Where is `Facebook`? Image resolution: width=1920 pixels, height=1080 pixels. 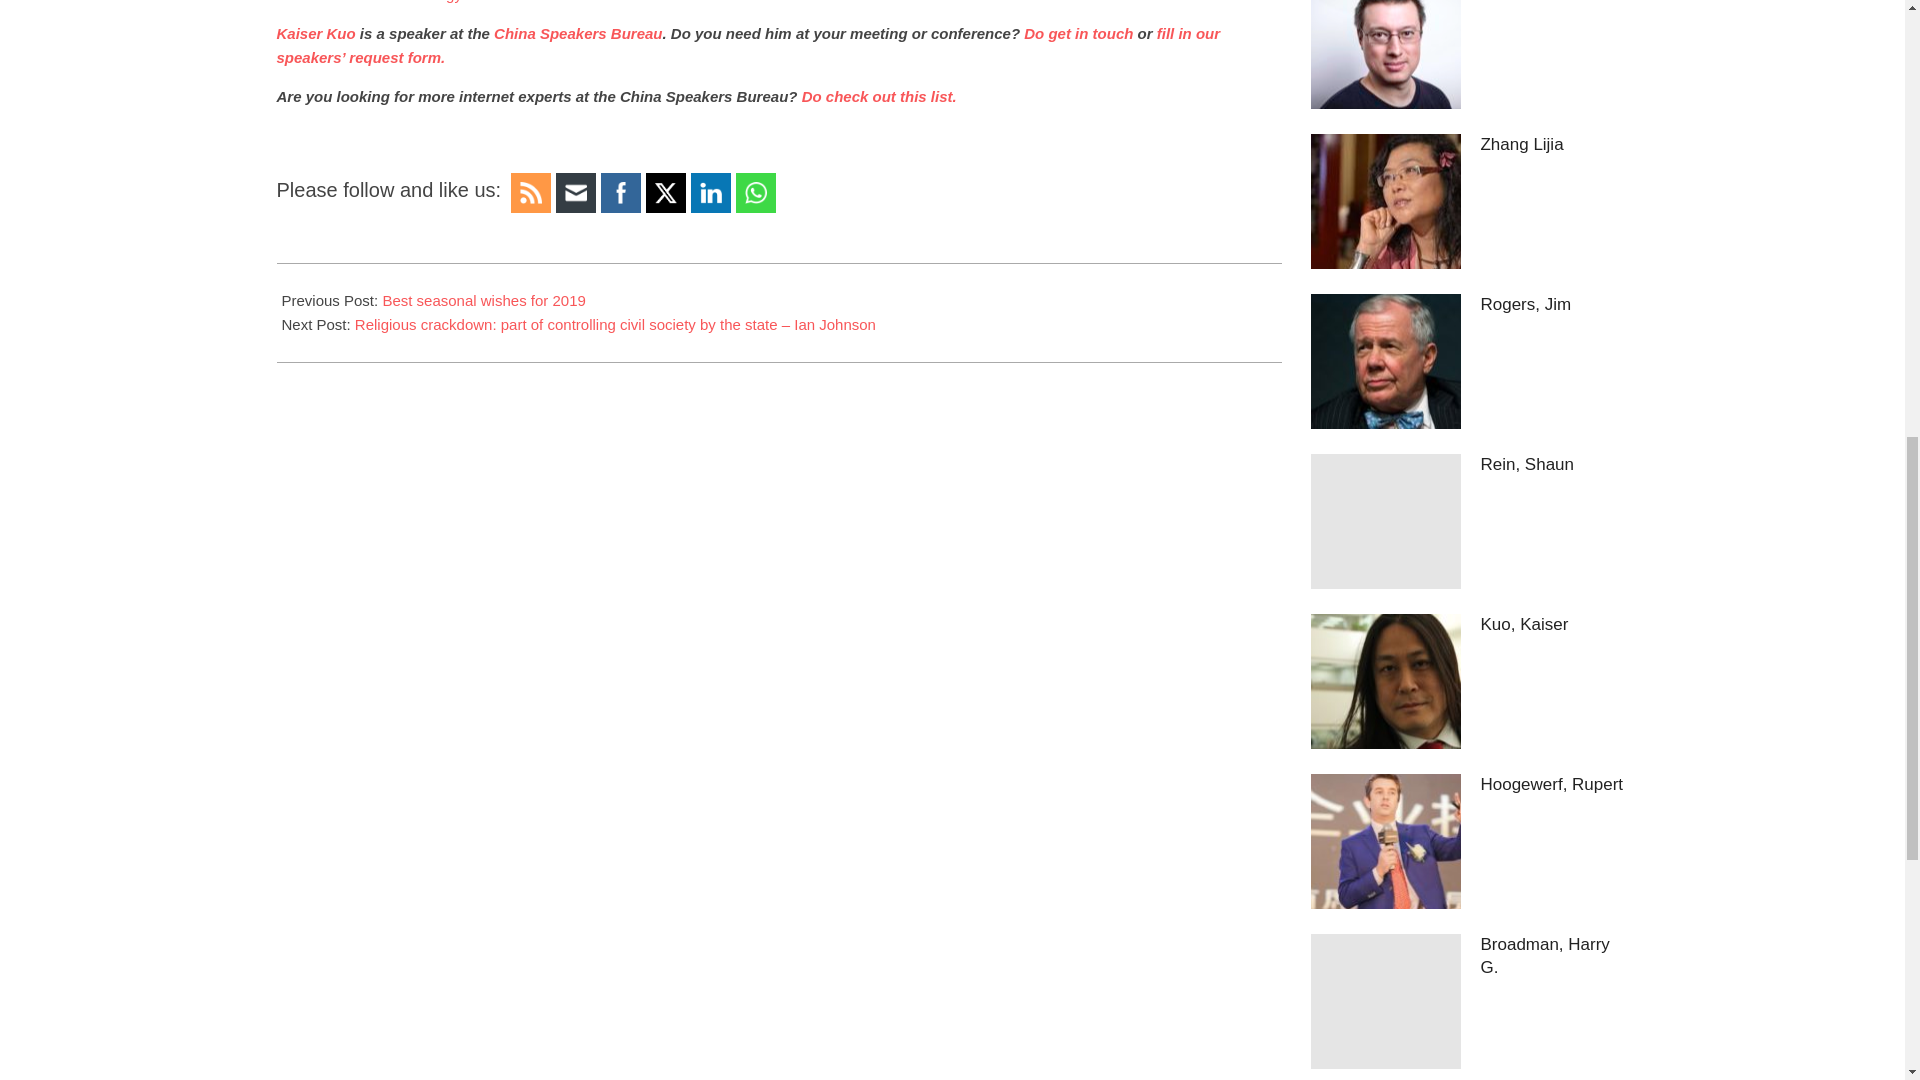
Facebook is located at coordinates (620, 193).